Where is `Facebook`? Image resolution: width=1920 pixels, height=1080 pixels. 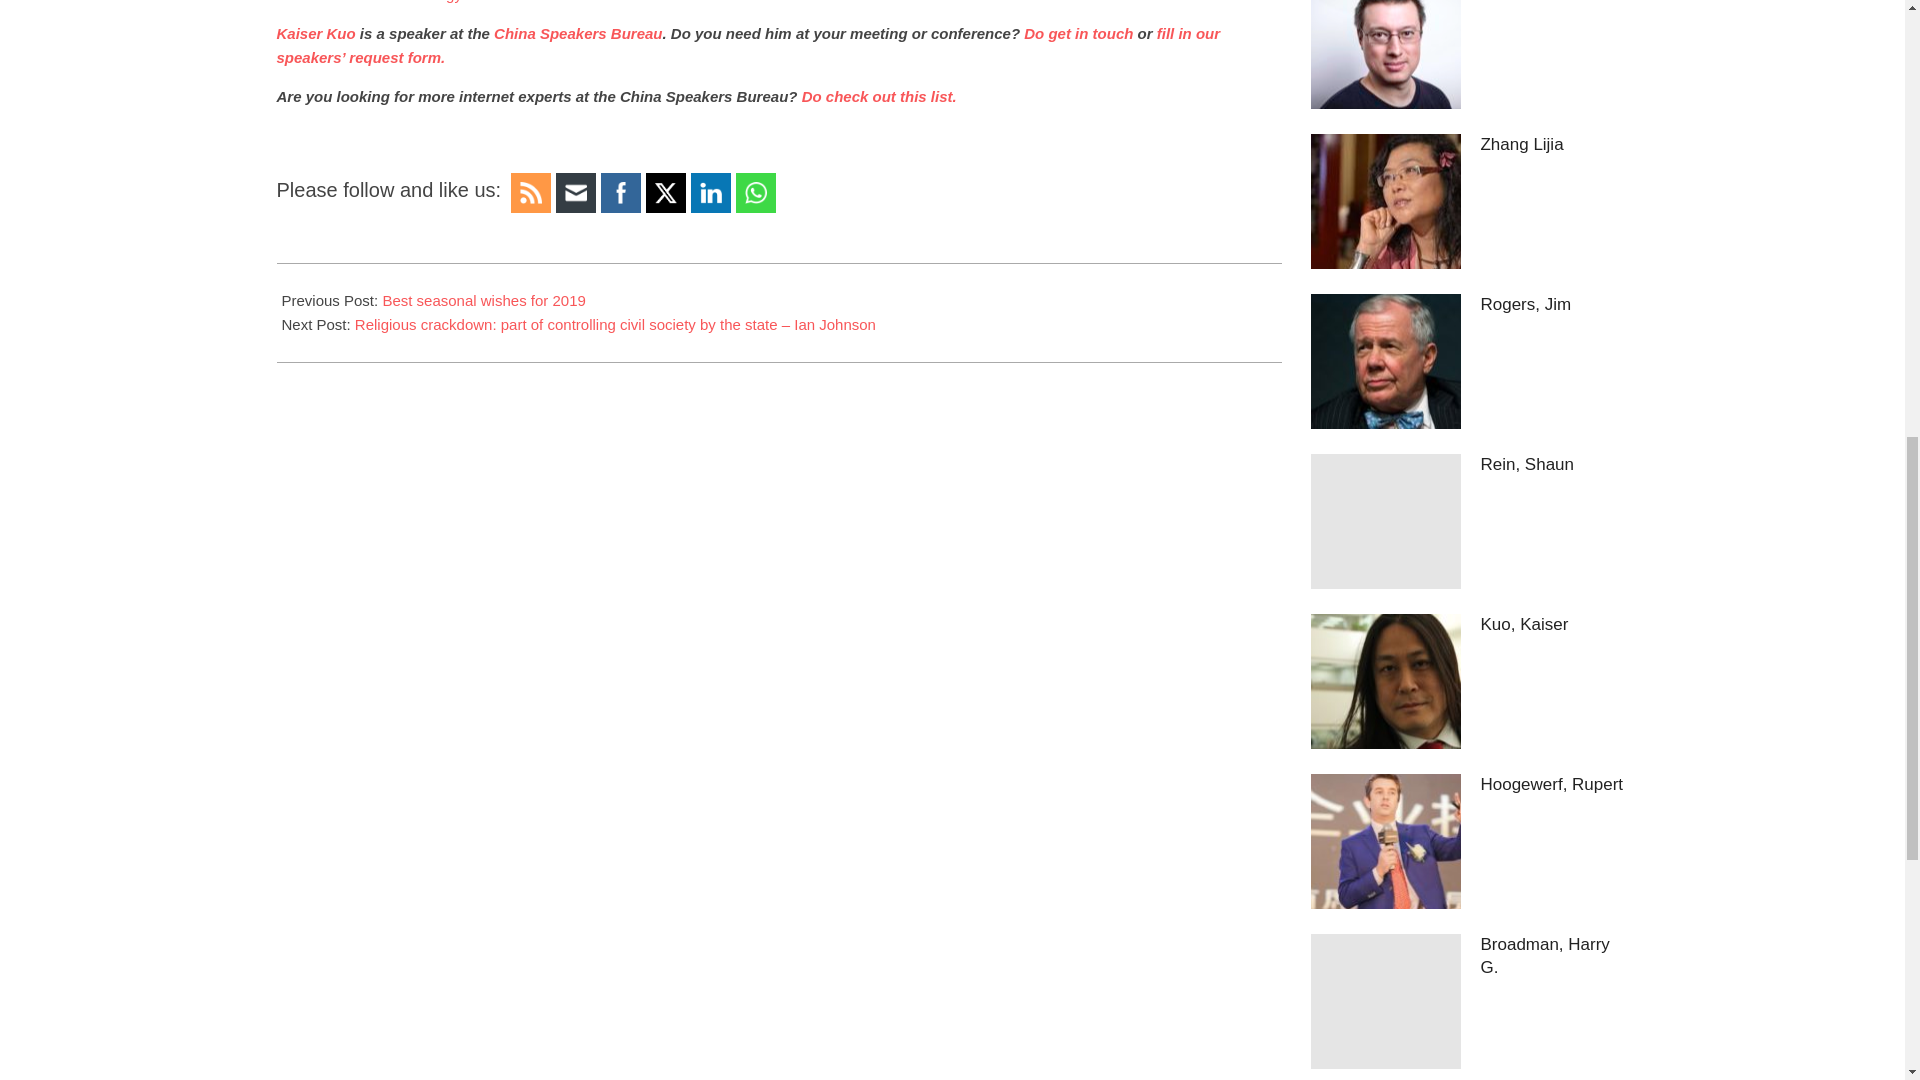
Facebook is located at coordinates (620, 193).